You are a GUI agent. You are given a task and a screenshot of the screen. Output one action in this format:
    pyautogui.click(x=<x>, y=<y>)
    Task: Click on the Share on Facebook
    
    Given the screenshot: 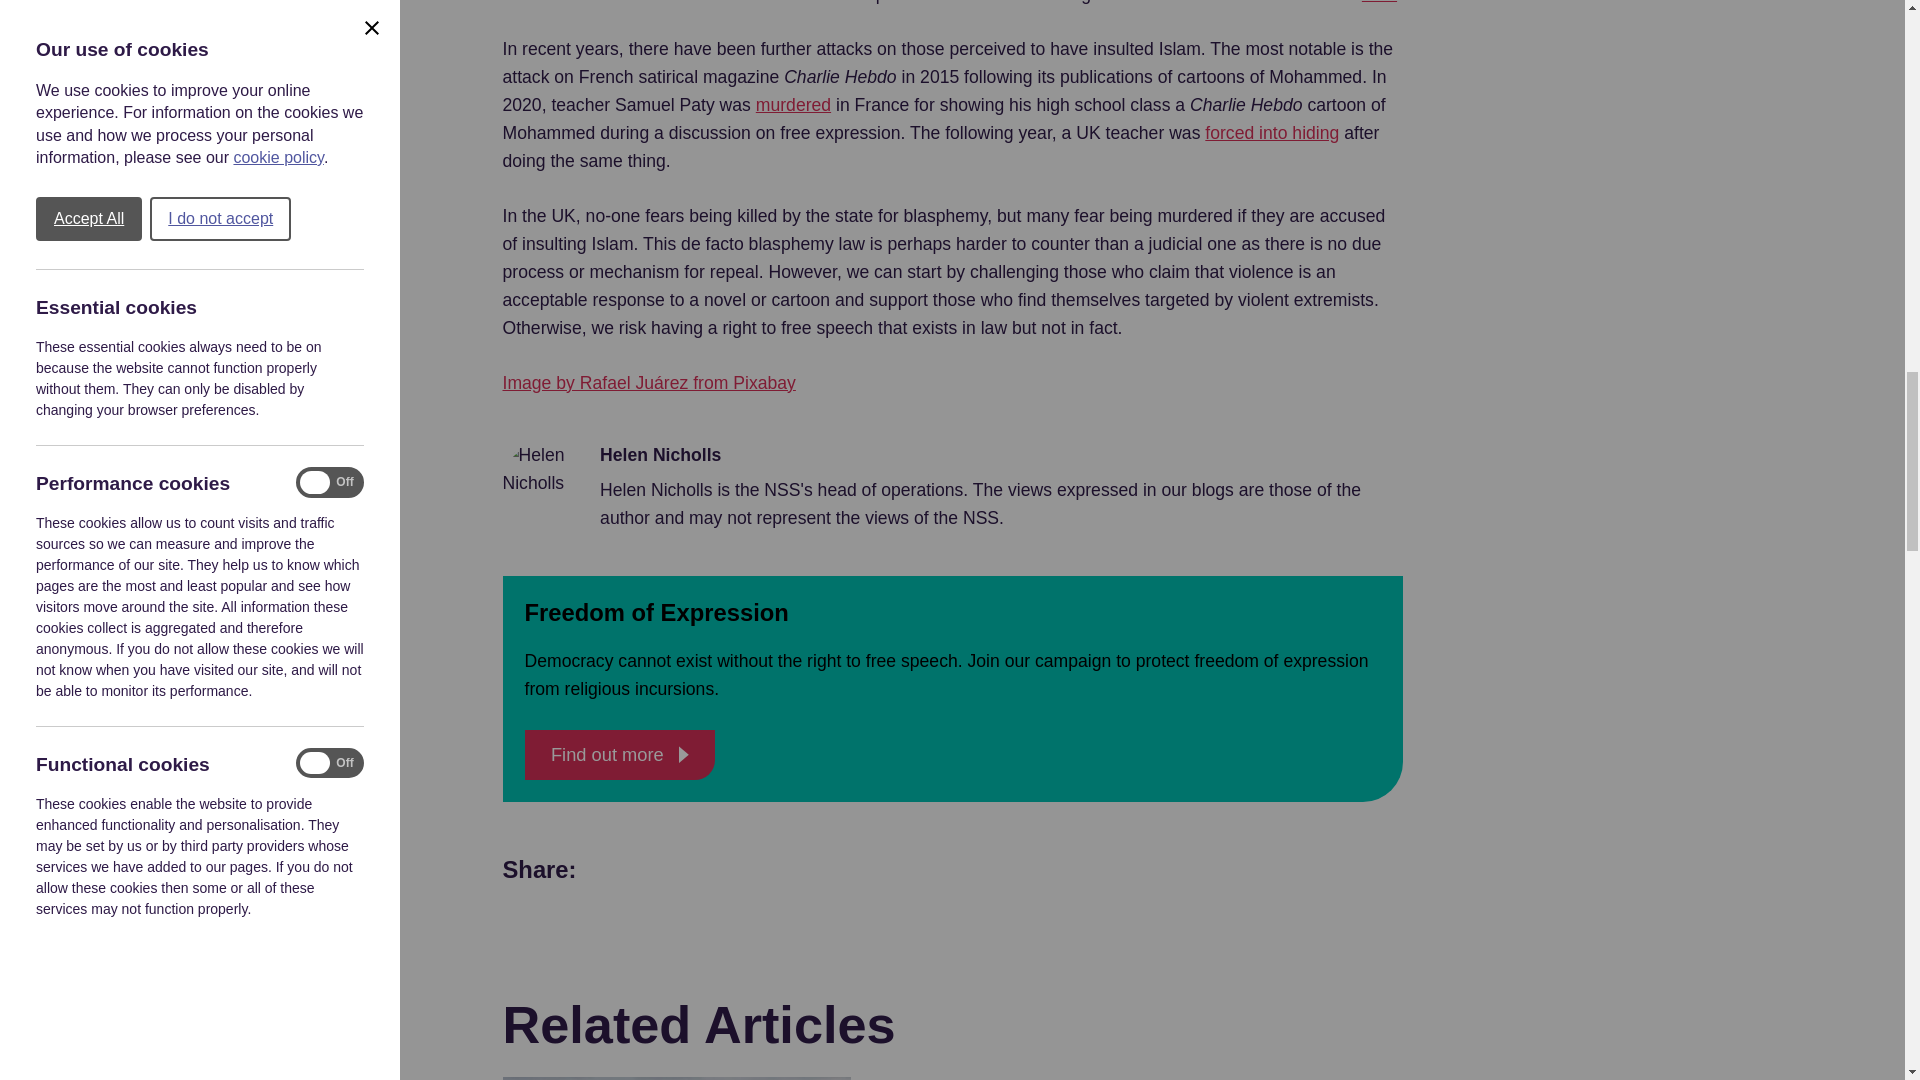 What is the action you would take?
    pyautogui.click(x=693, y=870)
    